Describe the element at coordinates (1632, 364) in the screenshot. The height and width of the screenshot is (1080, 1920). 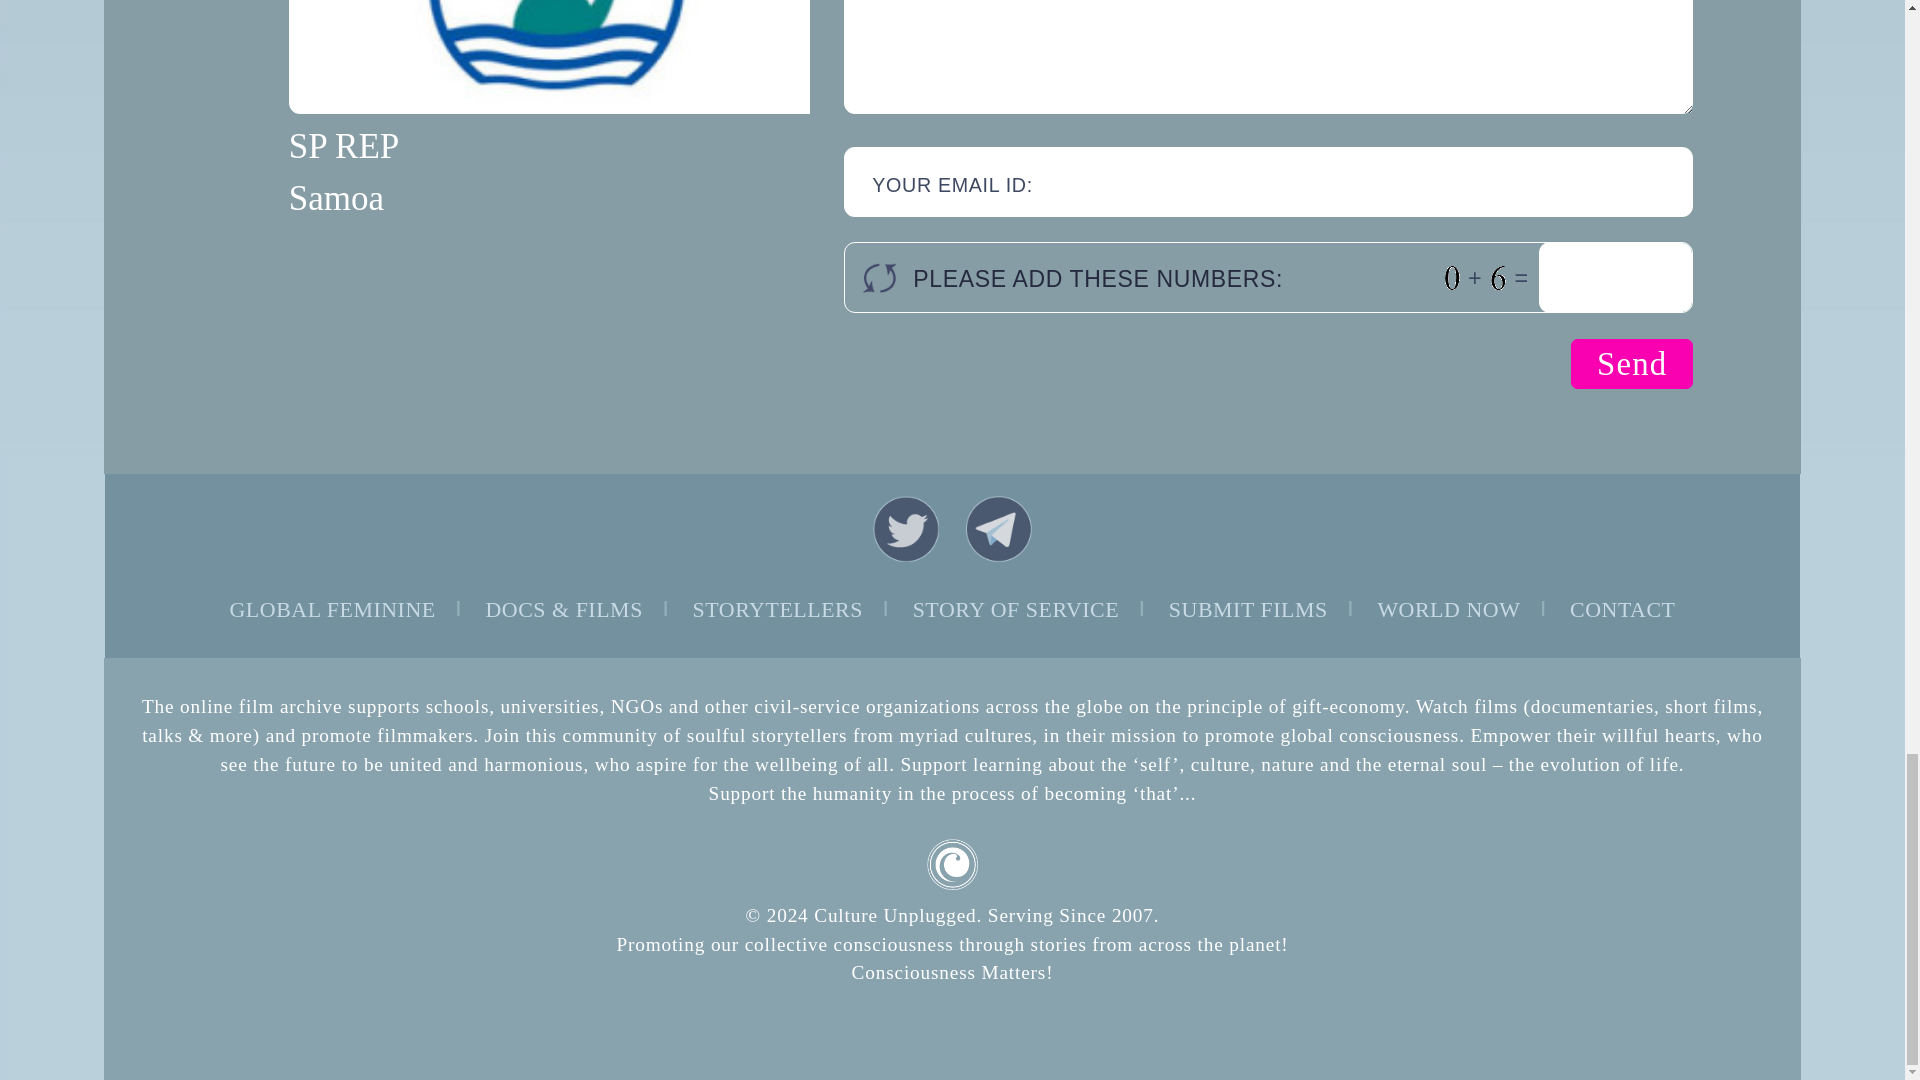
I see `Send` at that location.